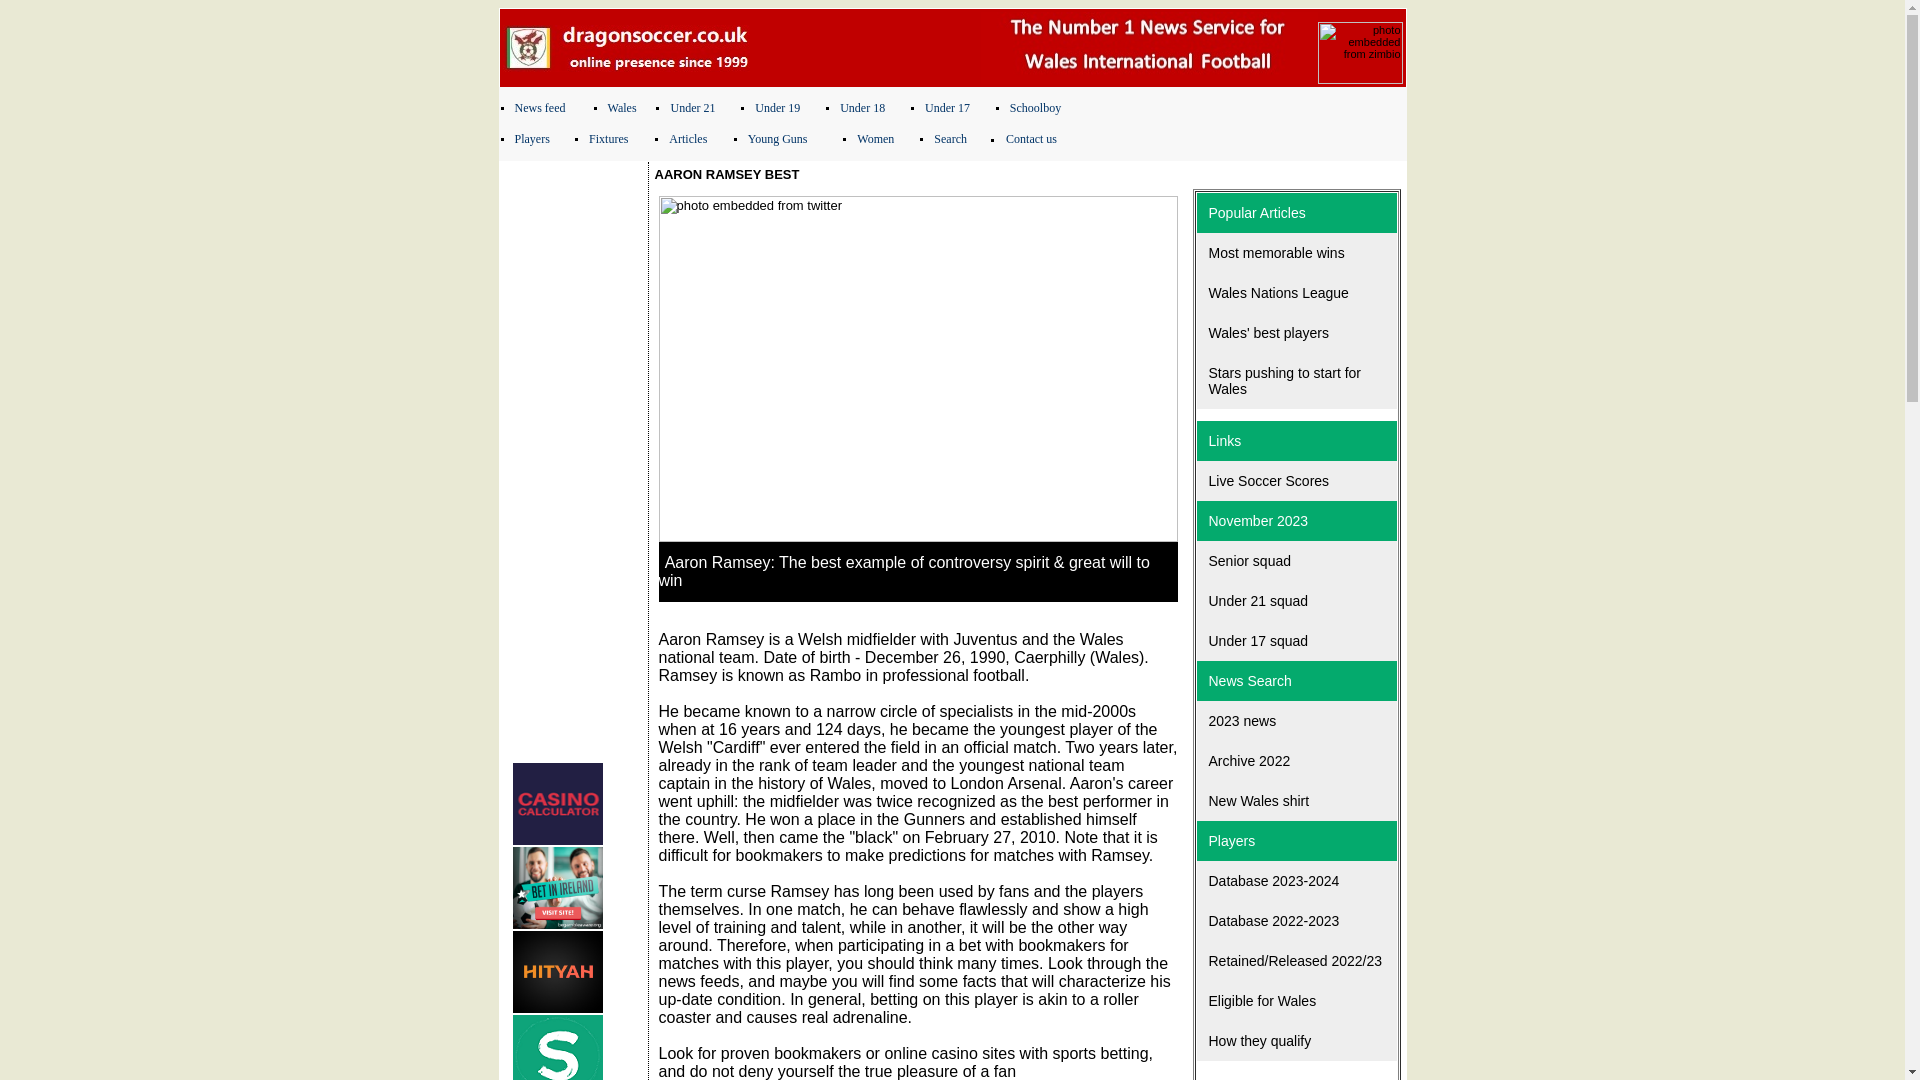 The height and width of the screenshot is (1080, 1920). I want to click on photo embedded from zimbio, so click(1360, 52).